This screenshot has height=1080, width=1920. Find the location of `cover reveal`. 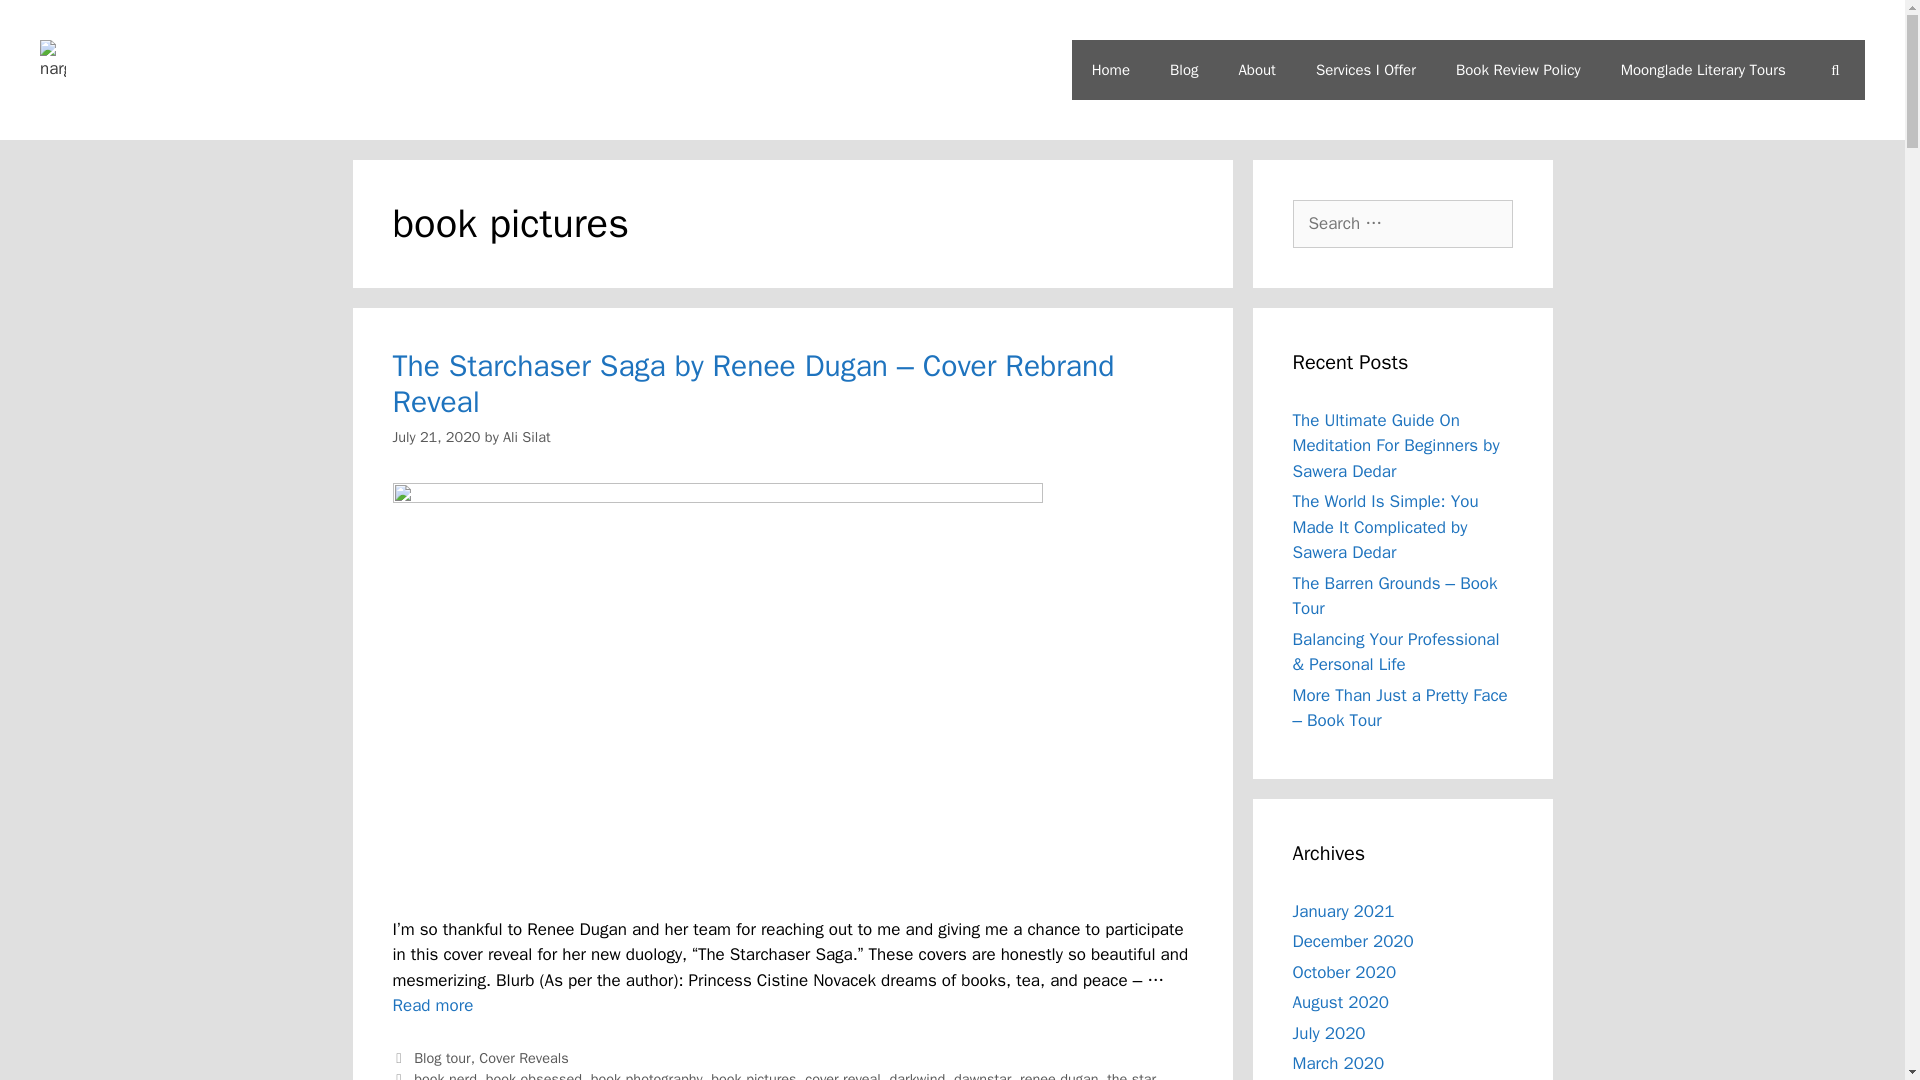

cover reveal is located at coordinates (842, 1075).